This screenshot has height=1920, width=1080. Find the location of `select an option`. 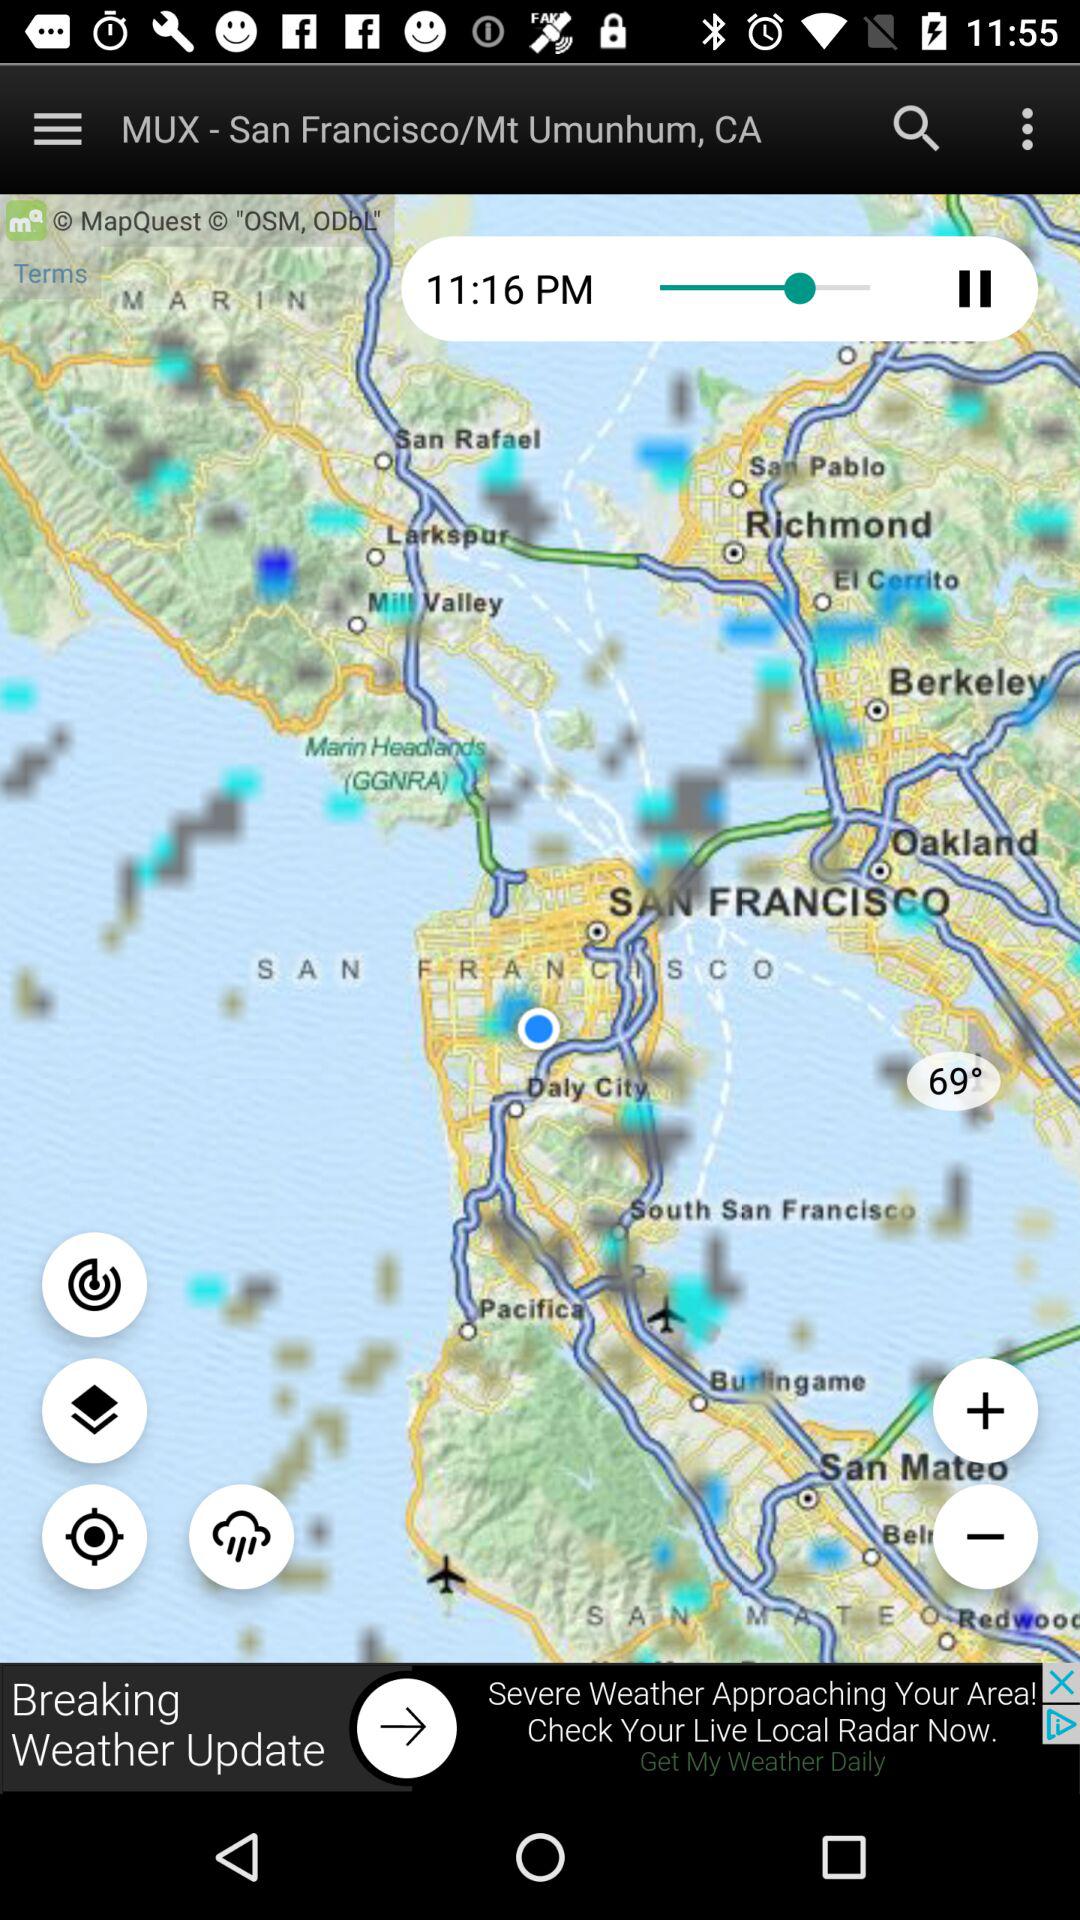

select an option is located at coordinates (242, 1536).